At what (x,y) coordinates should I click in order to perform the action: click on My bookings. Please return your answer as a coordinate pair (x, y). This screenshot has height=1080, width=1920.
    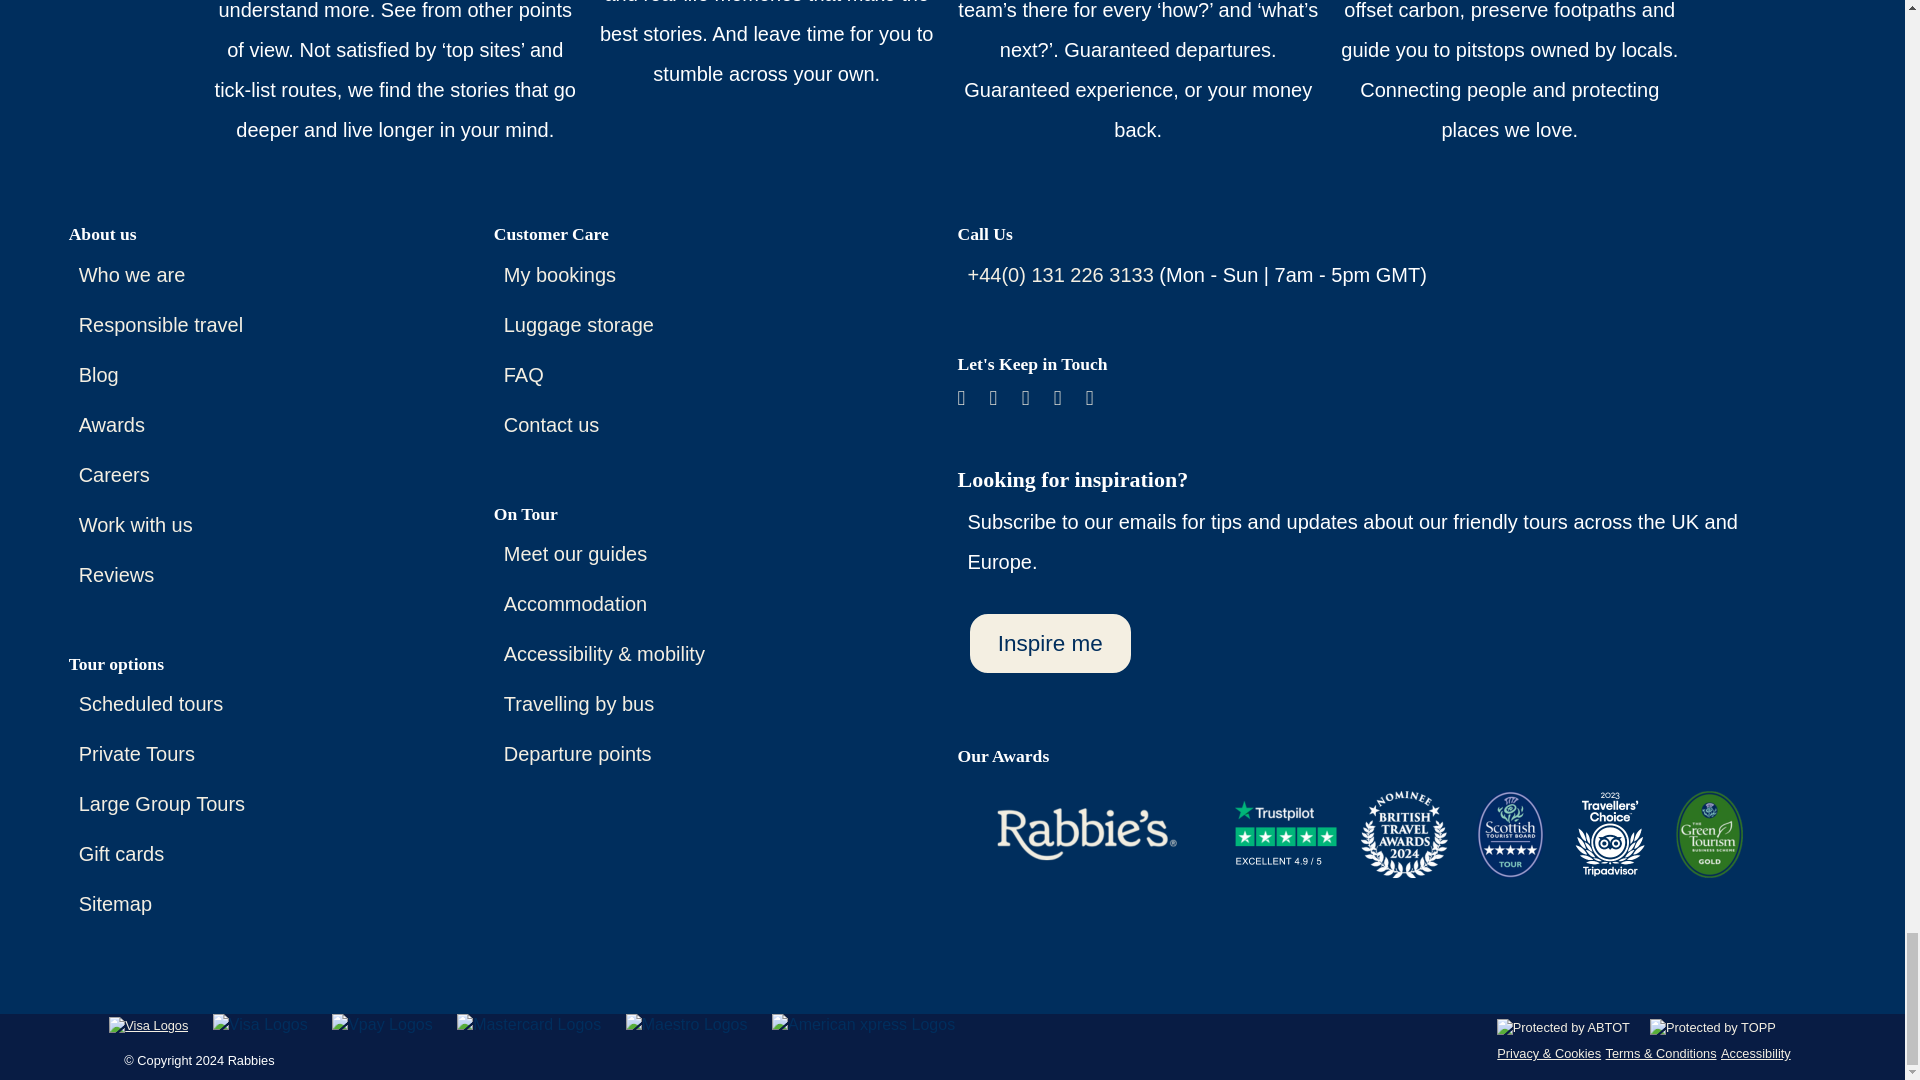
    Looking at the image, I should click on (560, 274).